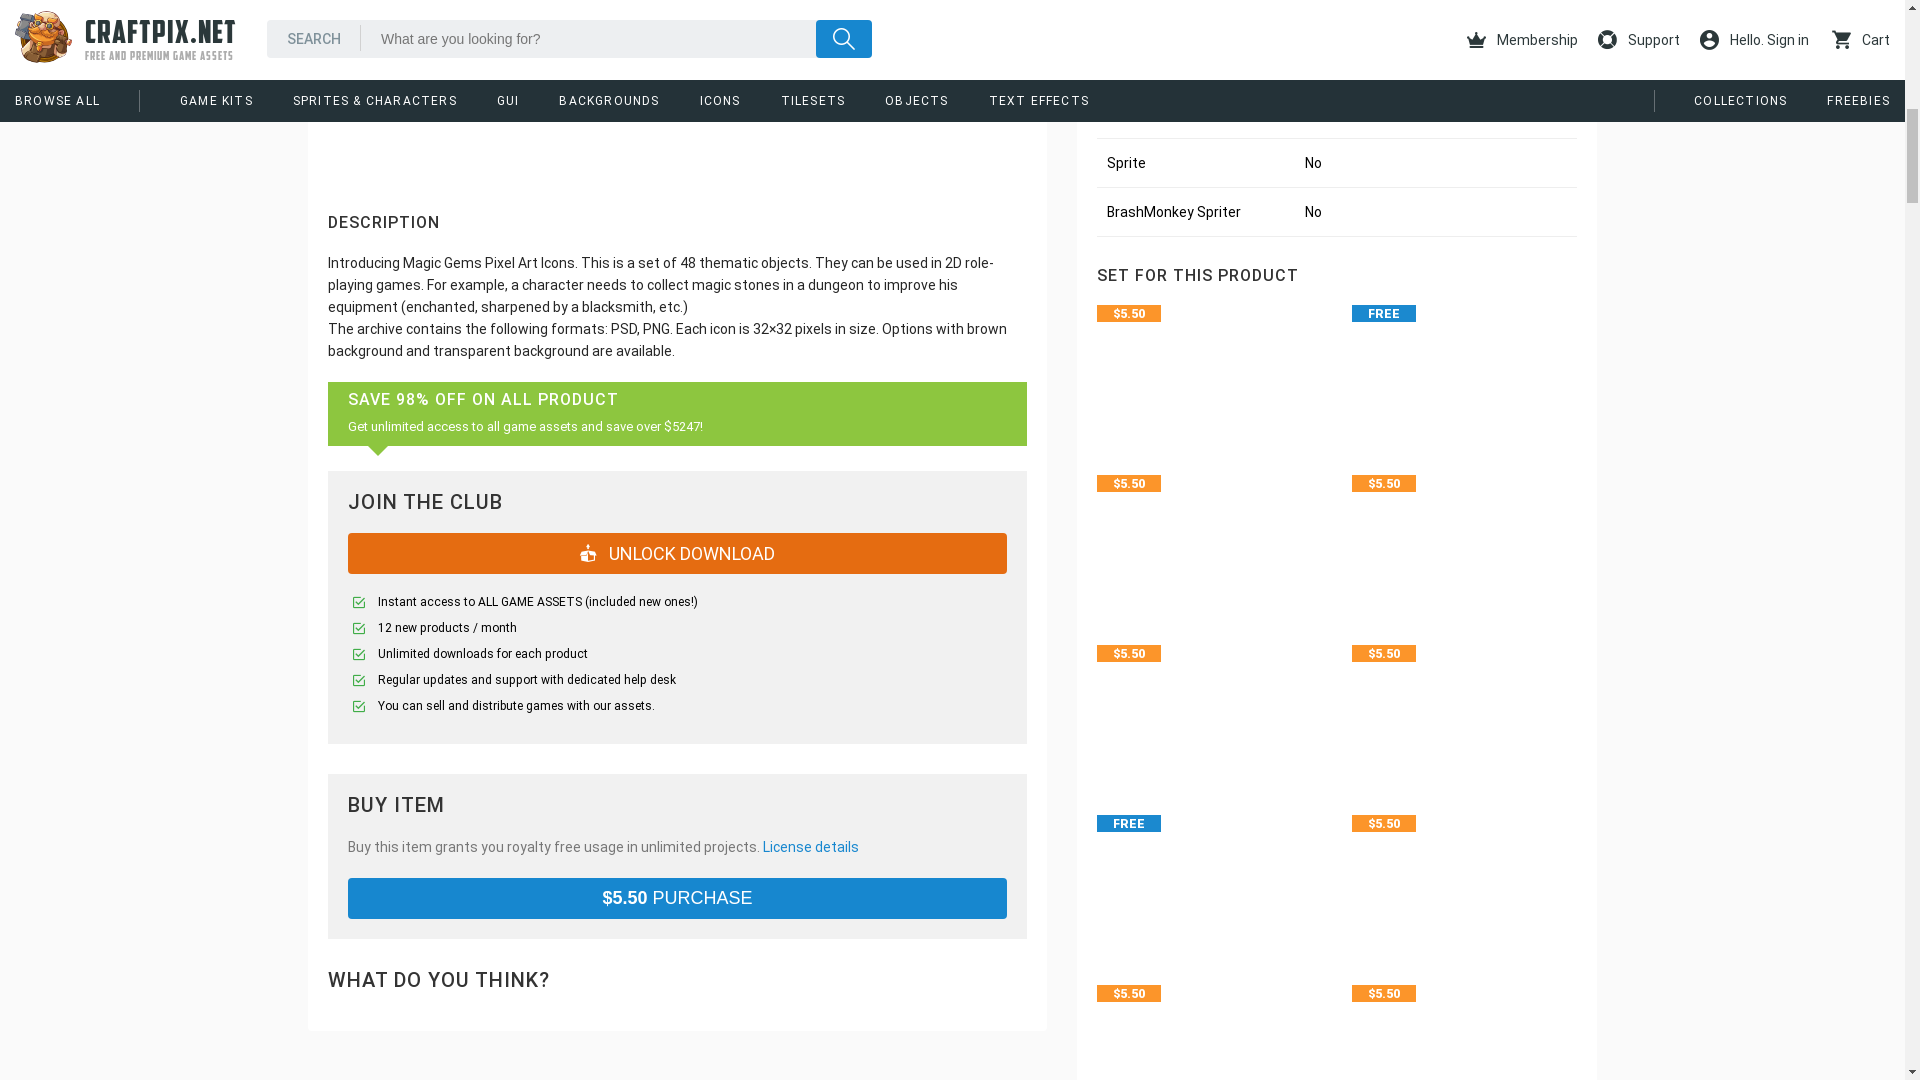 Image resolution: width=1920 pixels, height=1080 pixels. Describe the element at coordinates (1464, 1028) in the screenshot. I see `Thief Skills Pixel Art Icon Pack` at that location.